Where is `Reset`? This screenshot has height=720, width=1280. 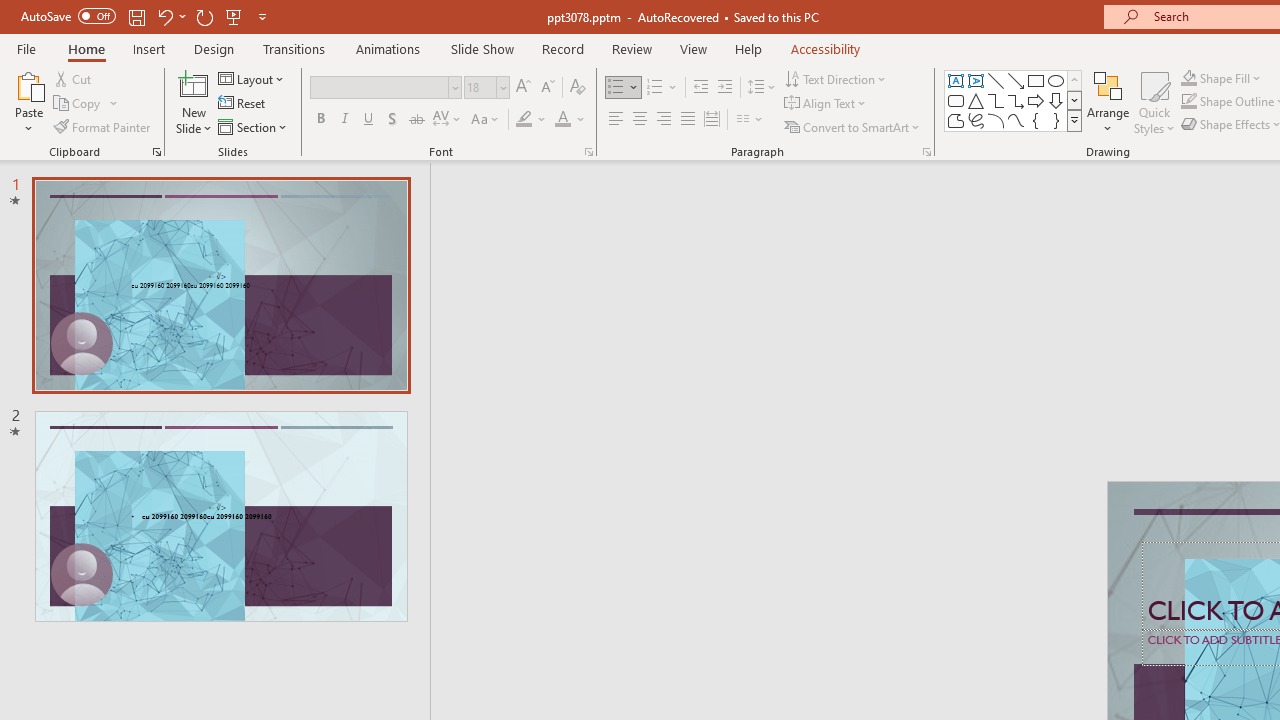
Reset is located at coordinates (243, 104).